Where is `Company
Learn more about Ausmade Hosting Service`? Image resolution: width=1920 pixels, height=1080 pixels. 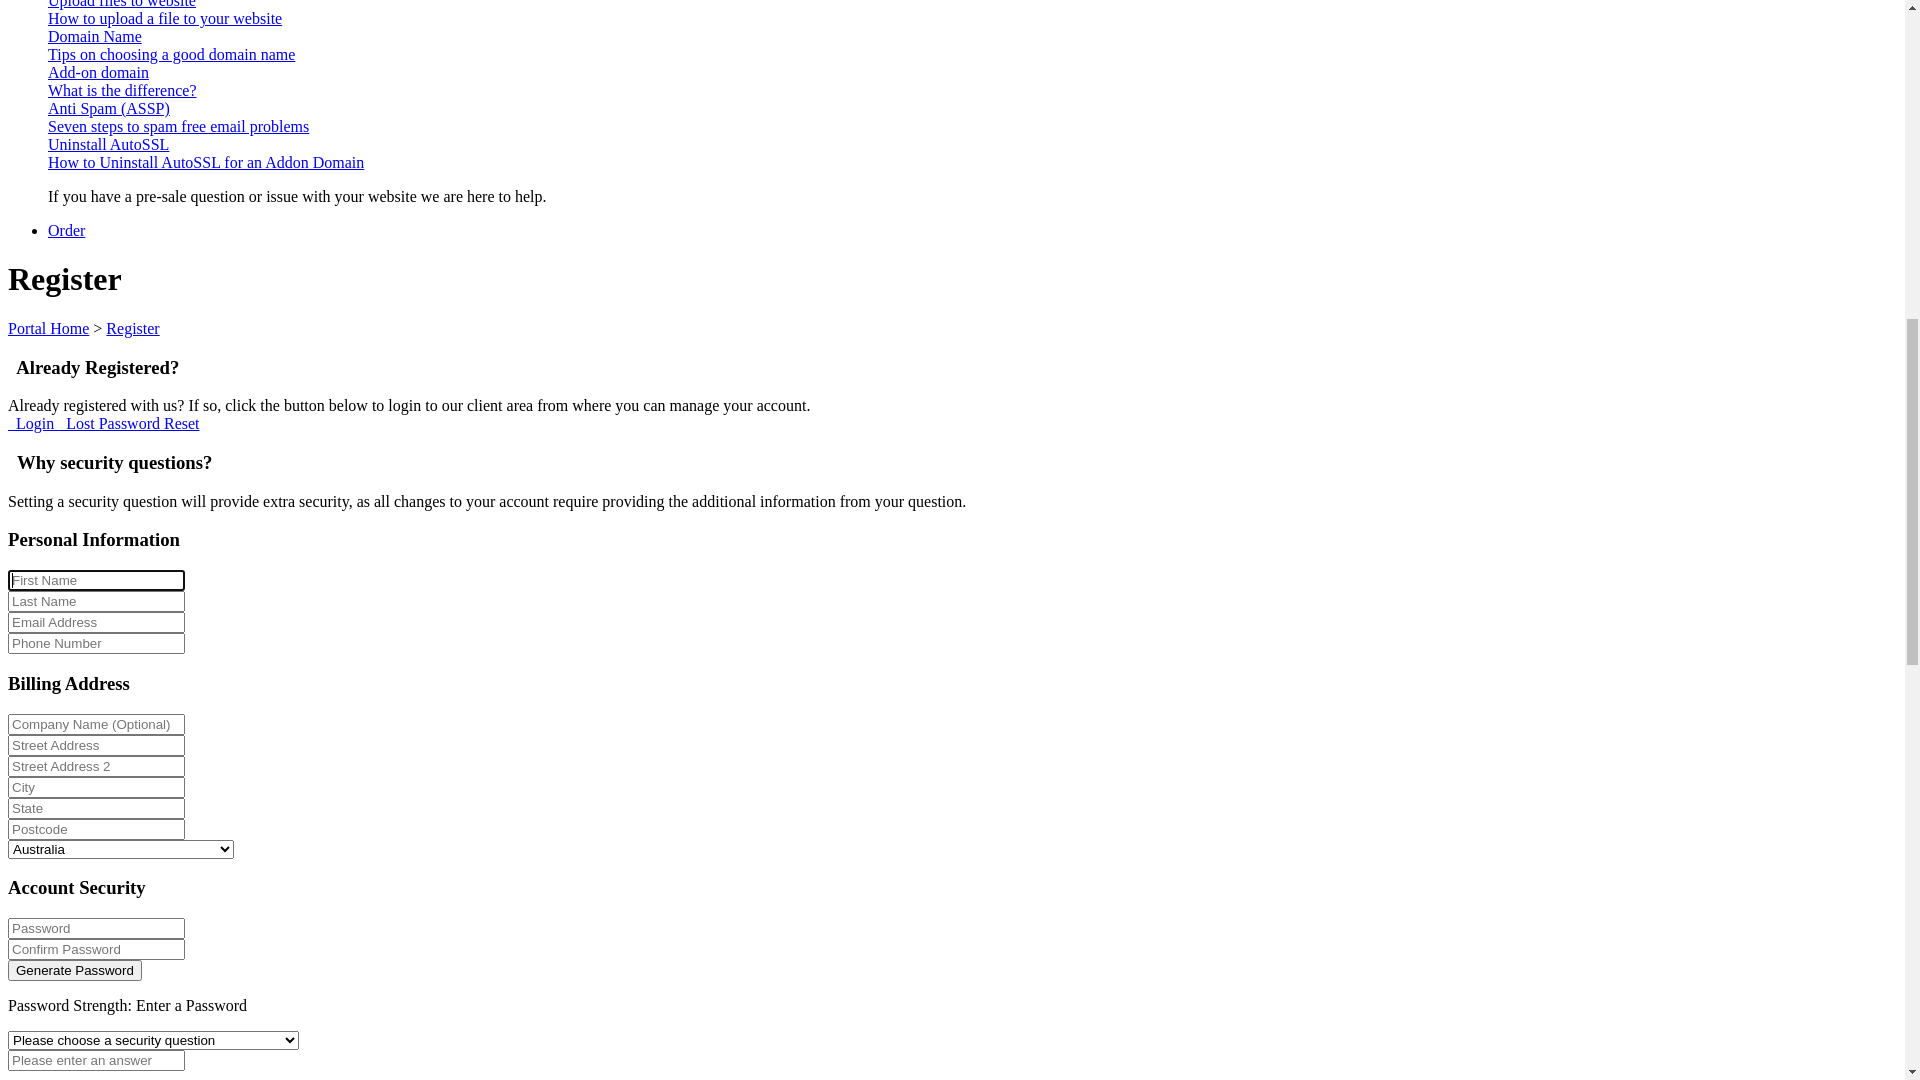
Company
Learn more about Ausmade Hosting Service is located at coordinates (972, 534).